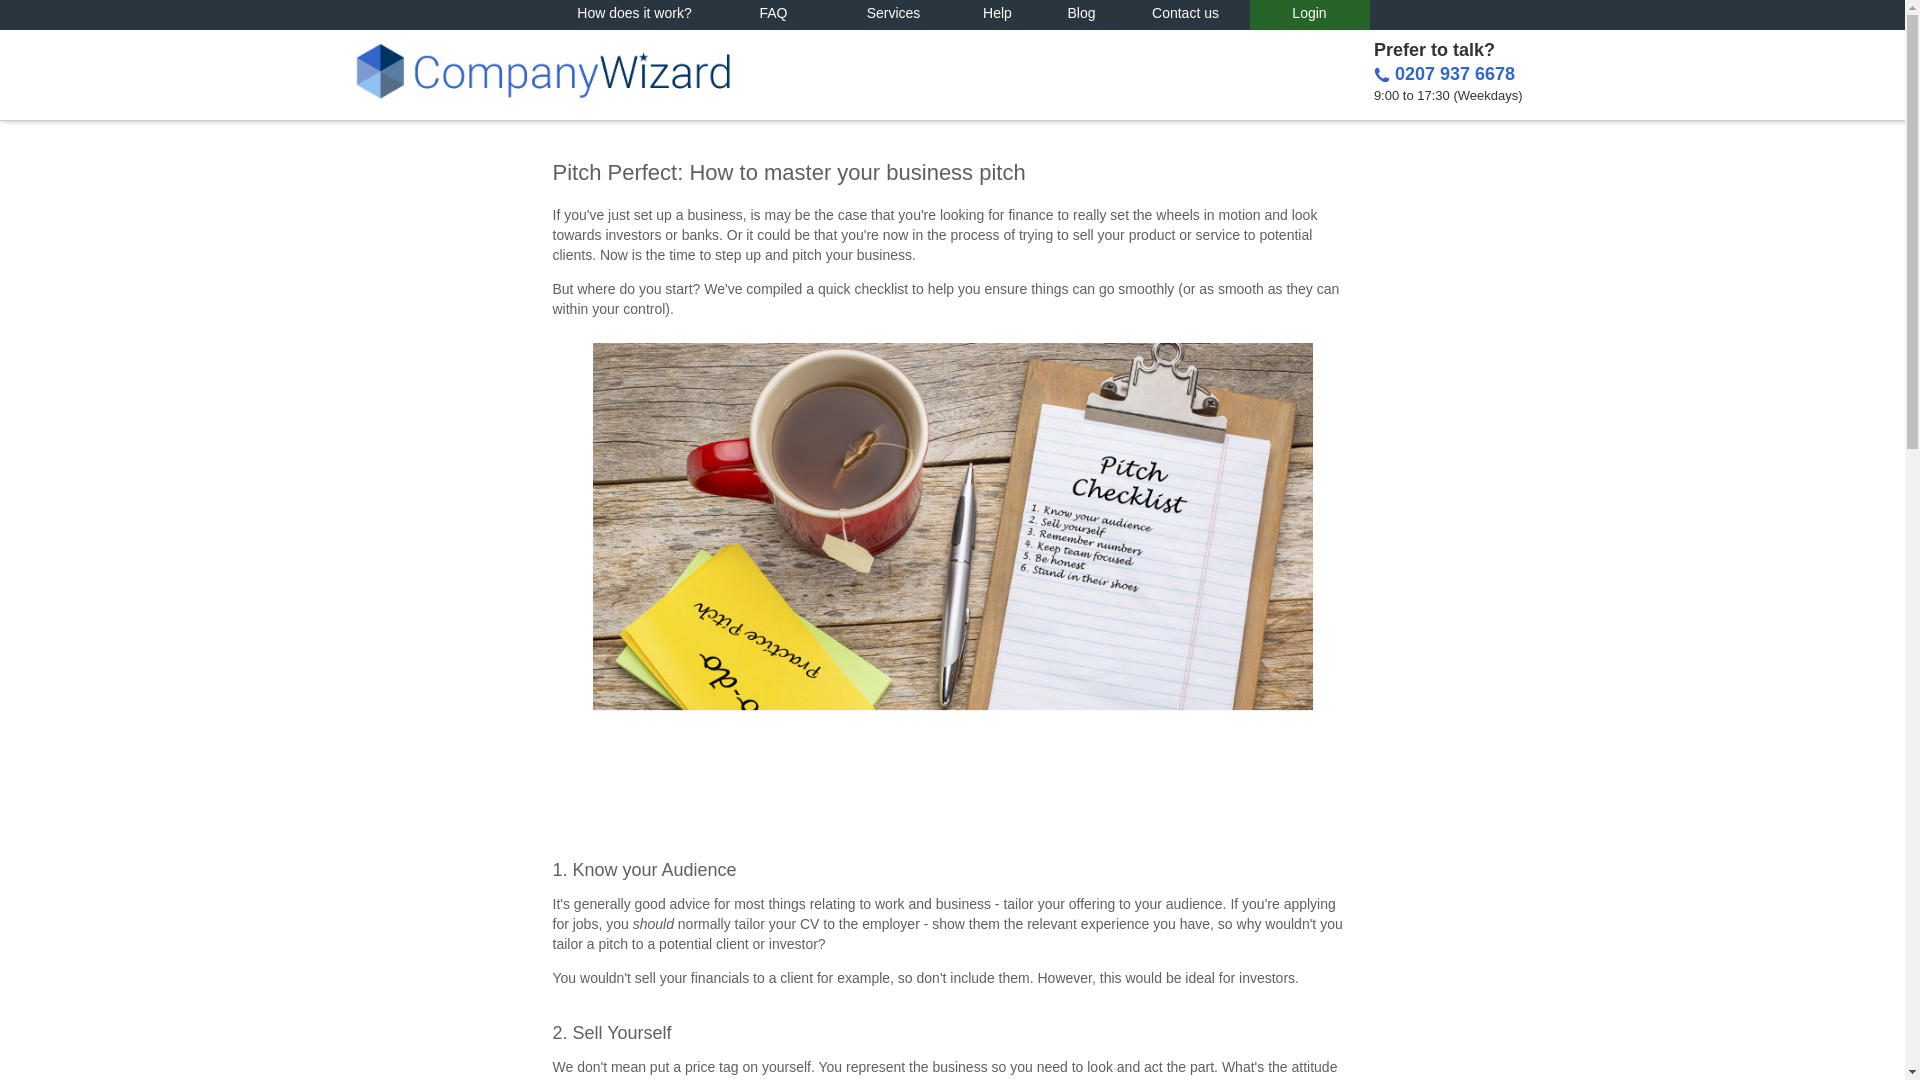 This screenshot has height=1080, width=1920. What do you see at coordinates (1082, 15) in the screenshot?
I see `Blog` at bounding box center [1082, 15].